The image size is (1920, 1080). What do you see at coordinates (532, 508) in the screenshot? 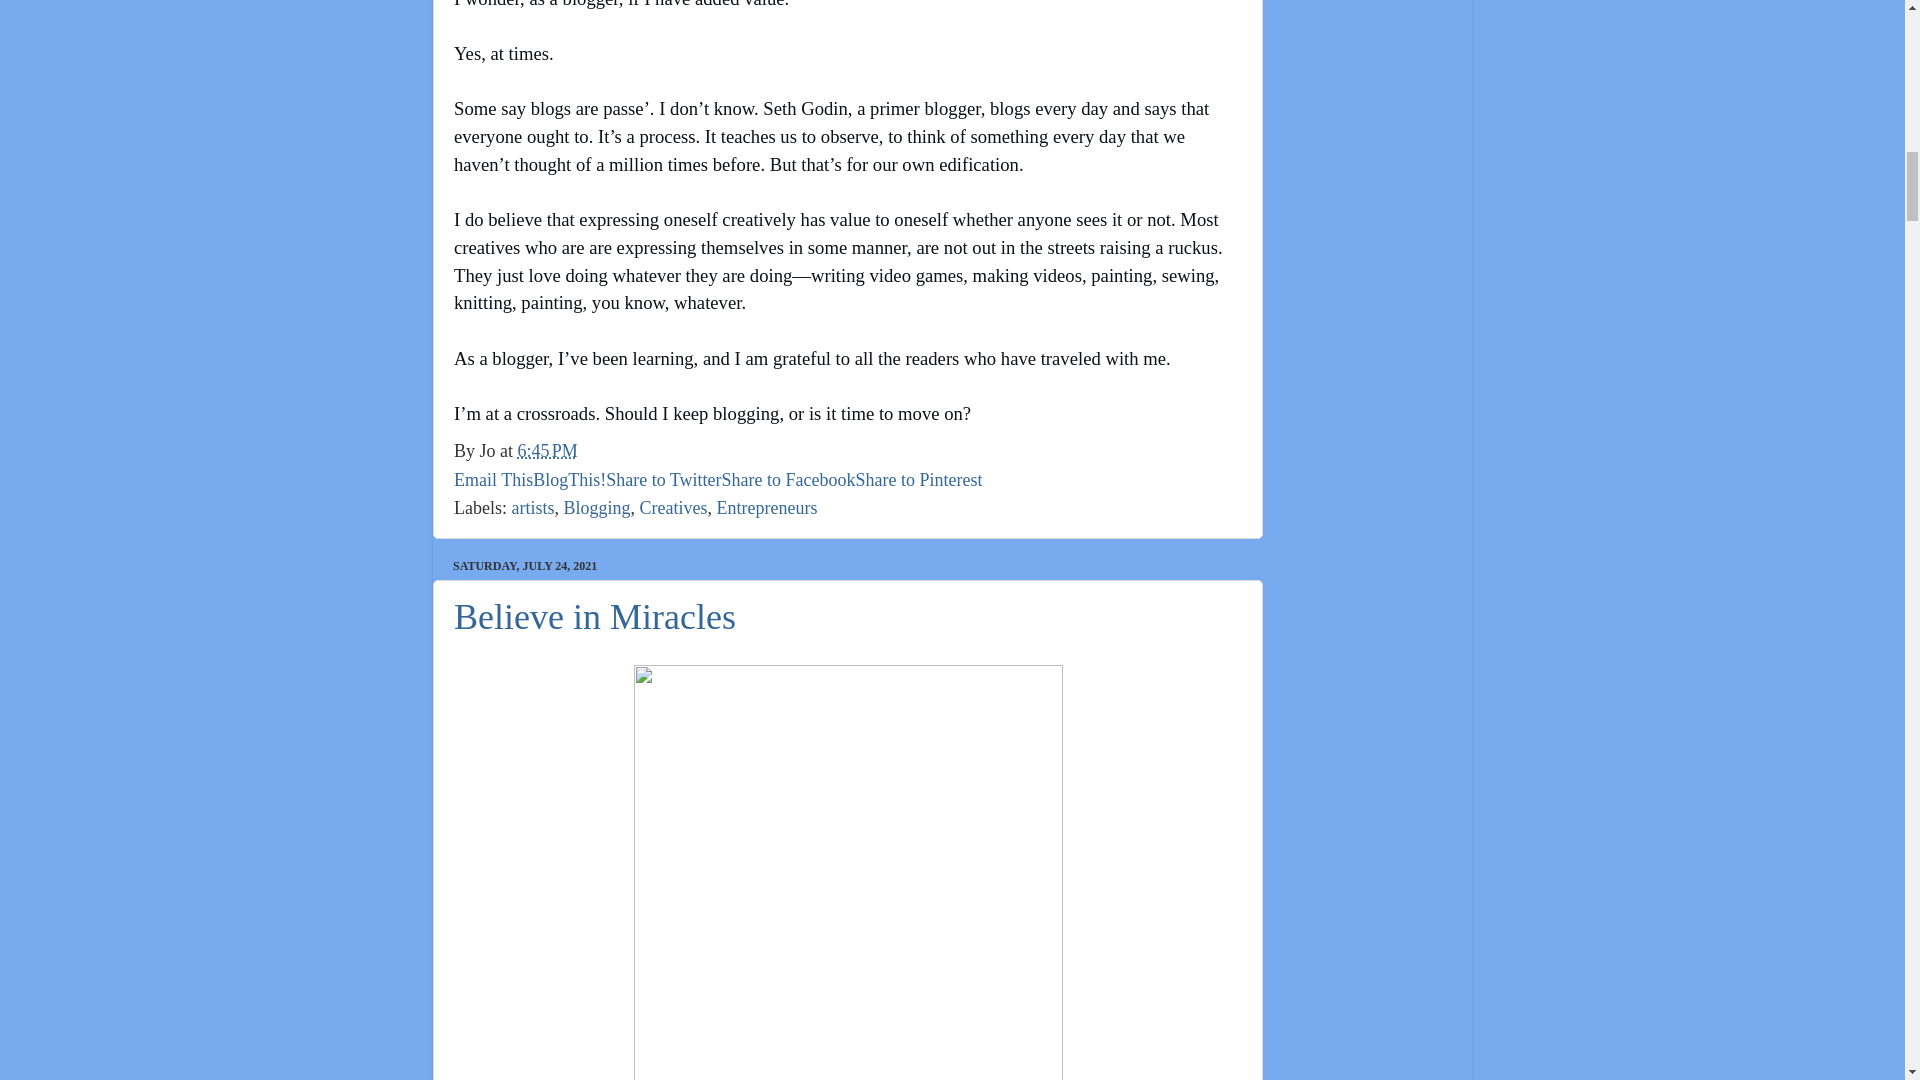
I see `artists` at bounding box center [532, 508].